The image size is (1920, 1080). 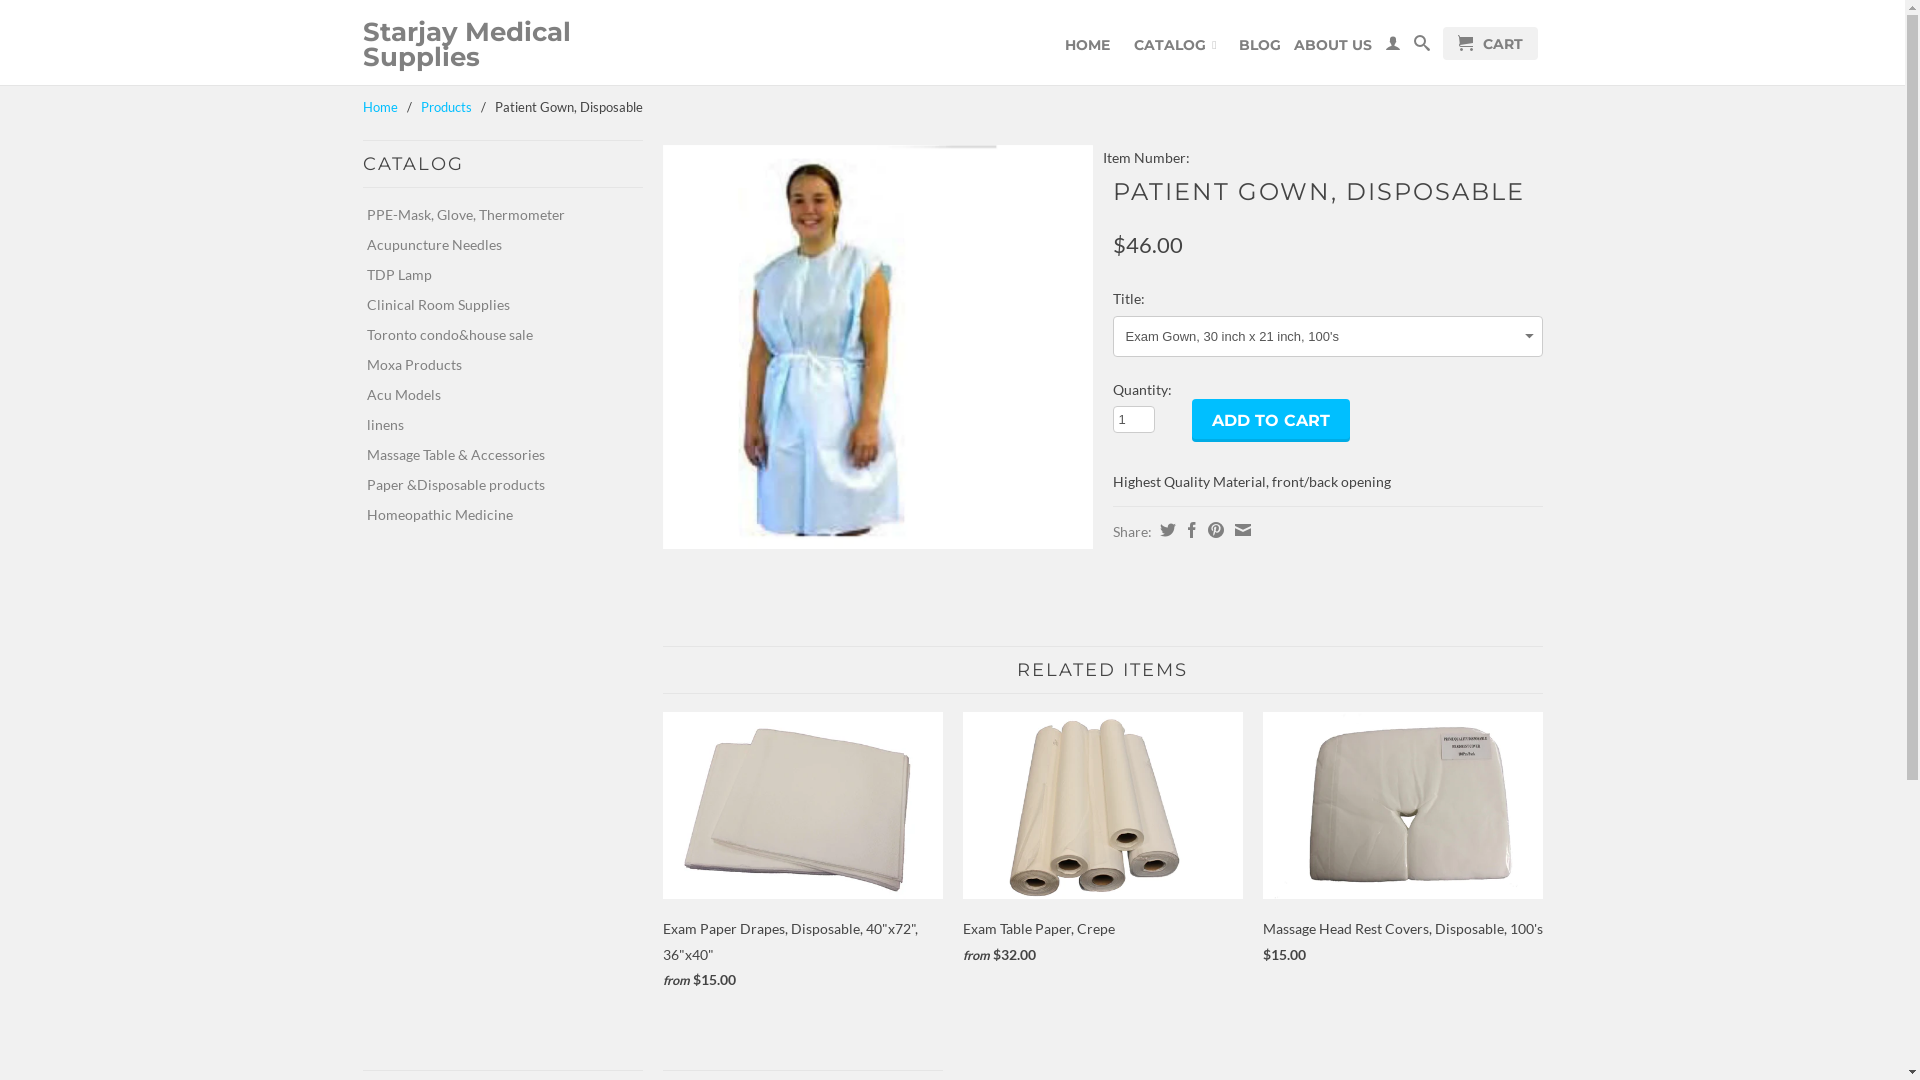 What do you see at coordinates (802, 856) in the screenshot?
I see `Exam Paper Drapes, Disposable, 40"x72", 36"x40"
from $15.00` at bounding box center [802, 856].